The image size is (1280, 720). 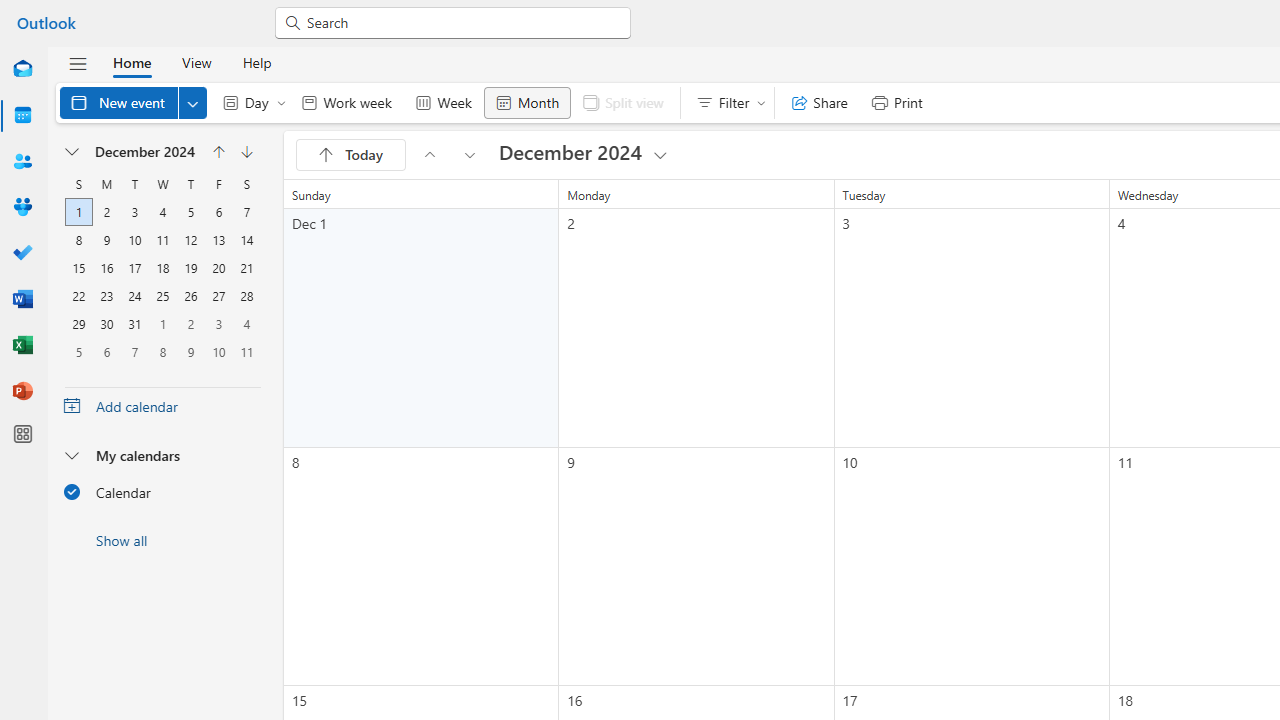 What do you see at coordinates (218, 352) in the screenshot?
I see `10, January, 2025` at bounding box center [218, 352].